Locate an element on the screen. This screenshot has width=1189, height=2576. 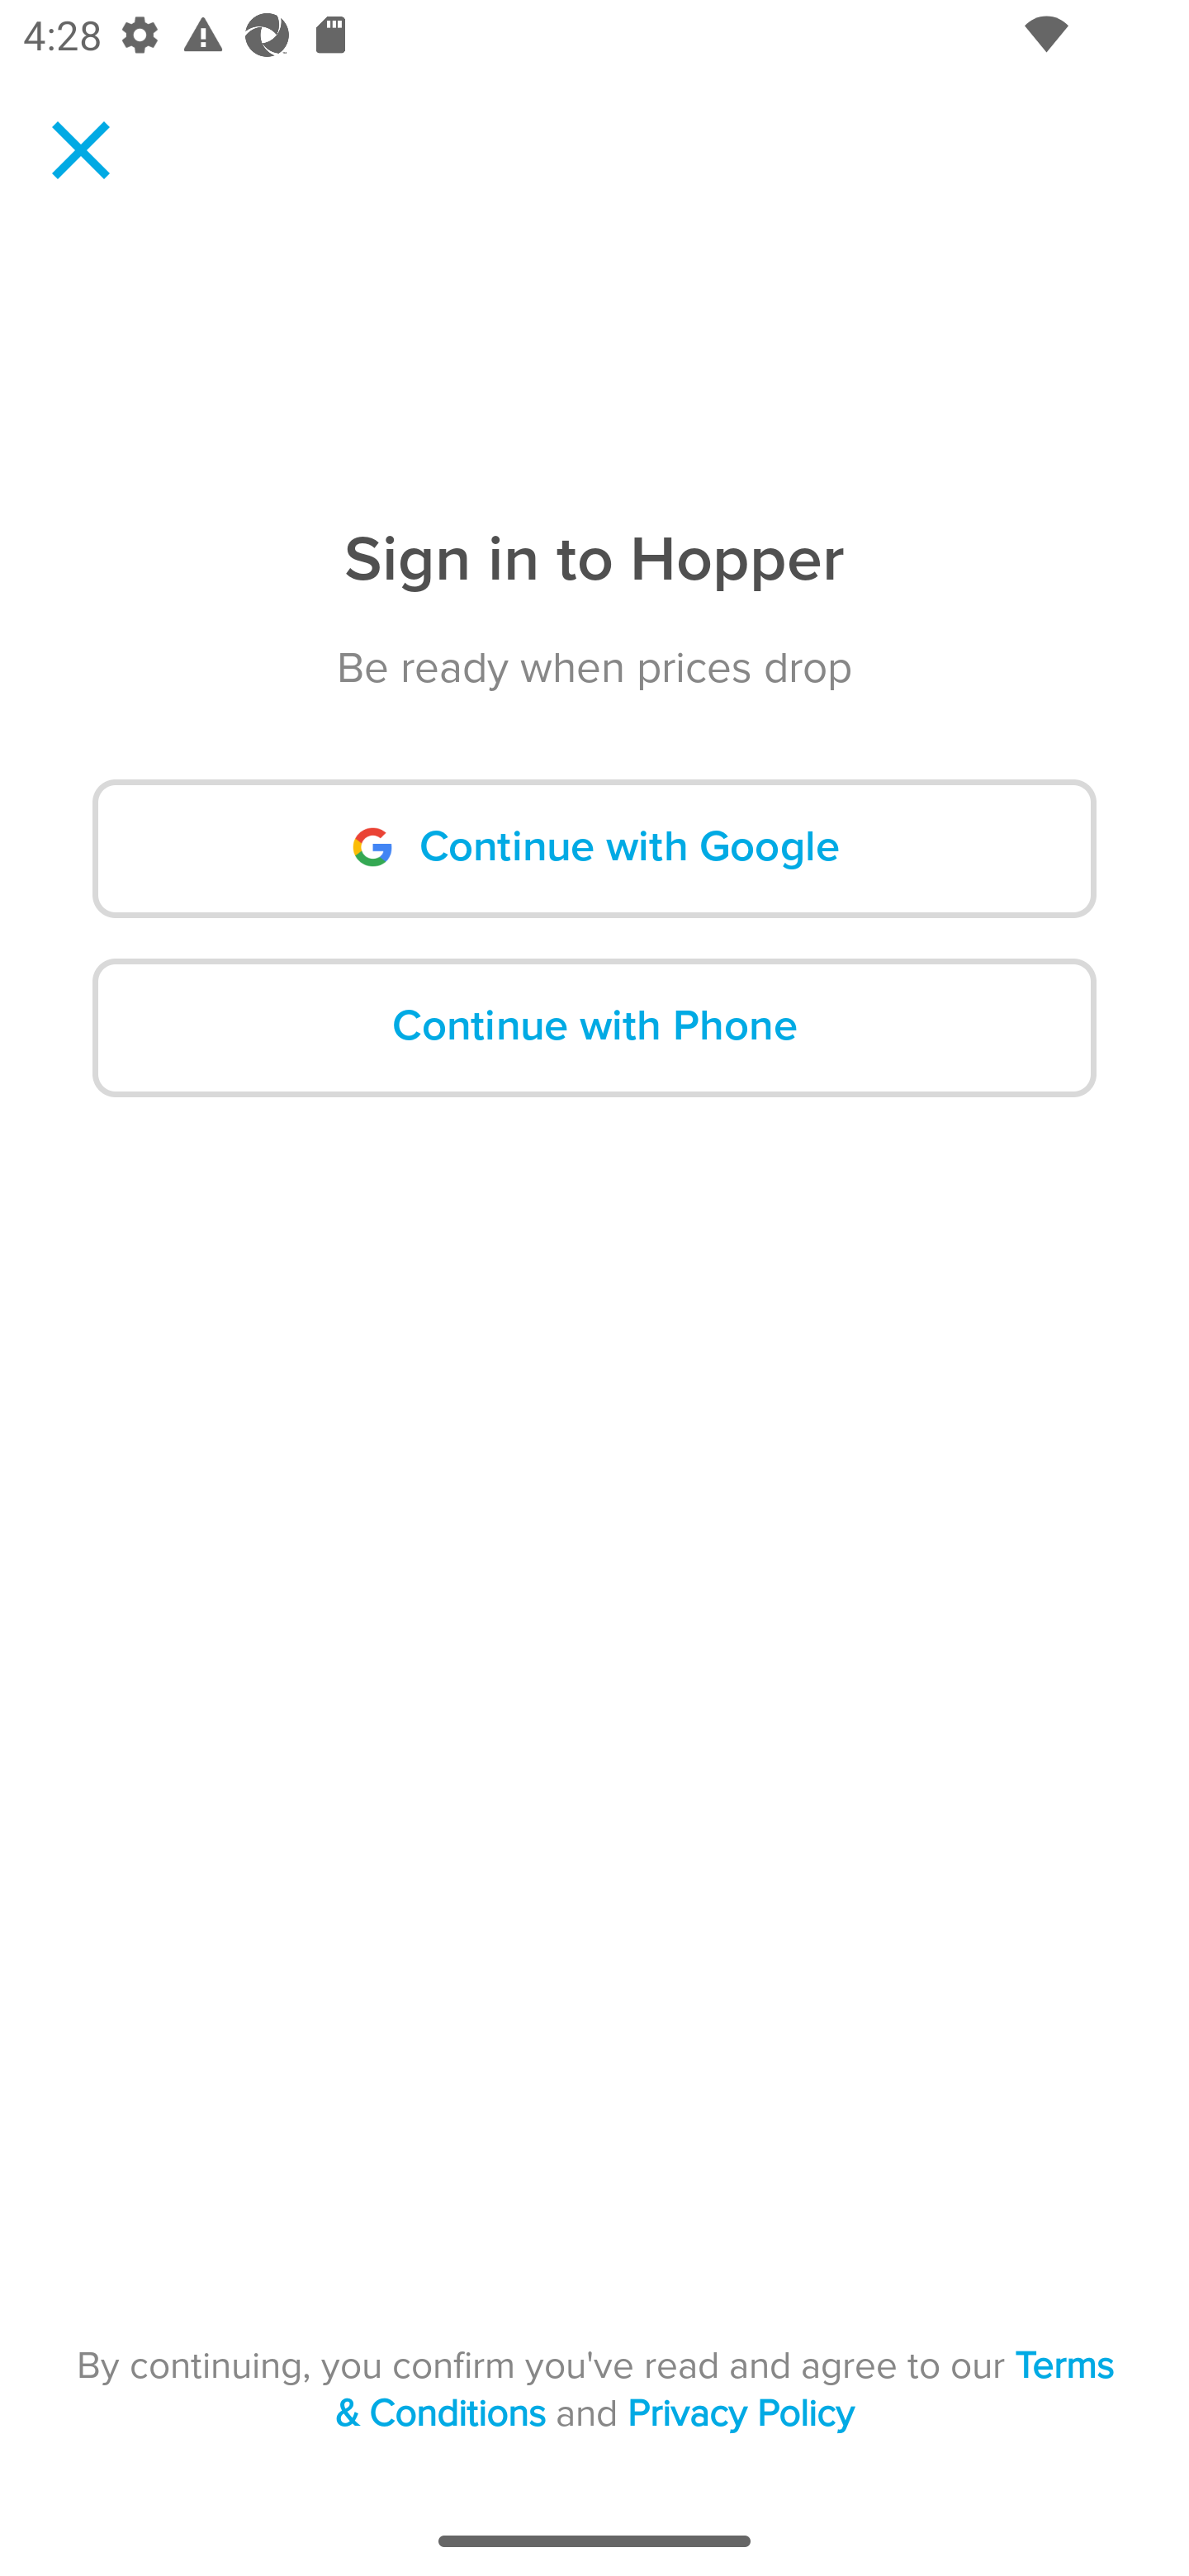
Navigate up is located at coordinates (81, 150).